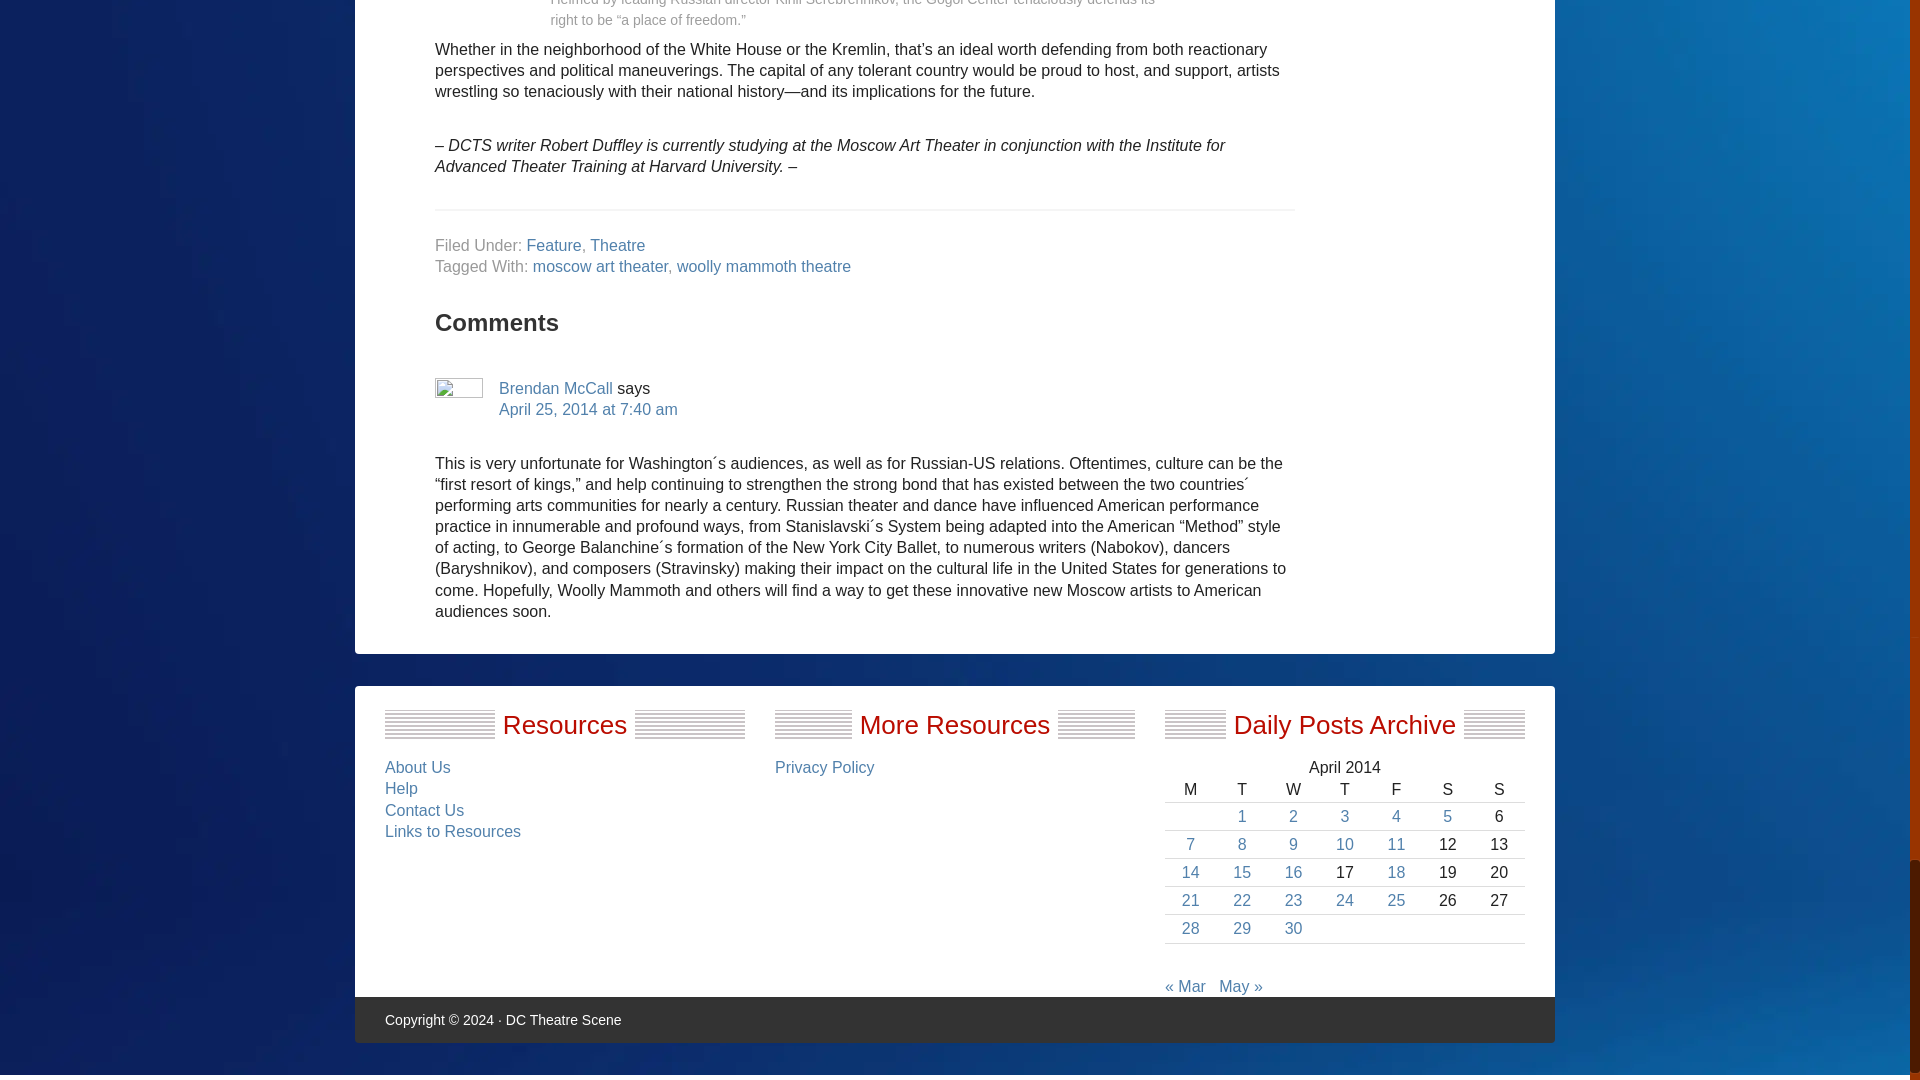 The width and height of the screenshot is (1920, 1080). Describe the element at coordinates (1344, 790) in the screenshot. I see `Thursday` at that location.